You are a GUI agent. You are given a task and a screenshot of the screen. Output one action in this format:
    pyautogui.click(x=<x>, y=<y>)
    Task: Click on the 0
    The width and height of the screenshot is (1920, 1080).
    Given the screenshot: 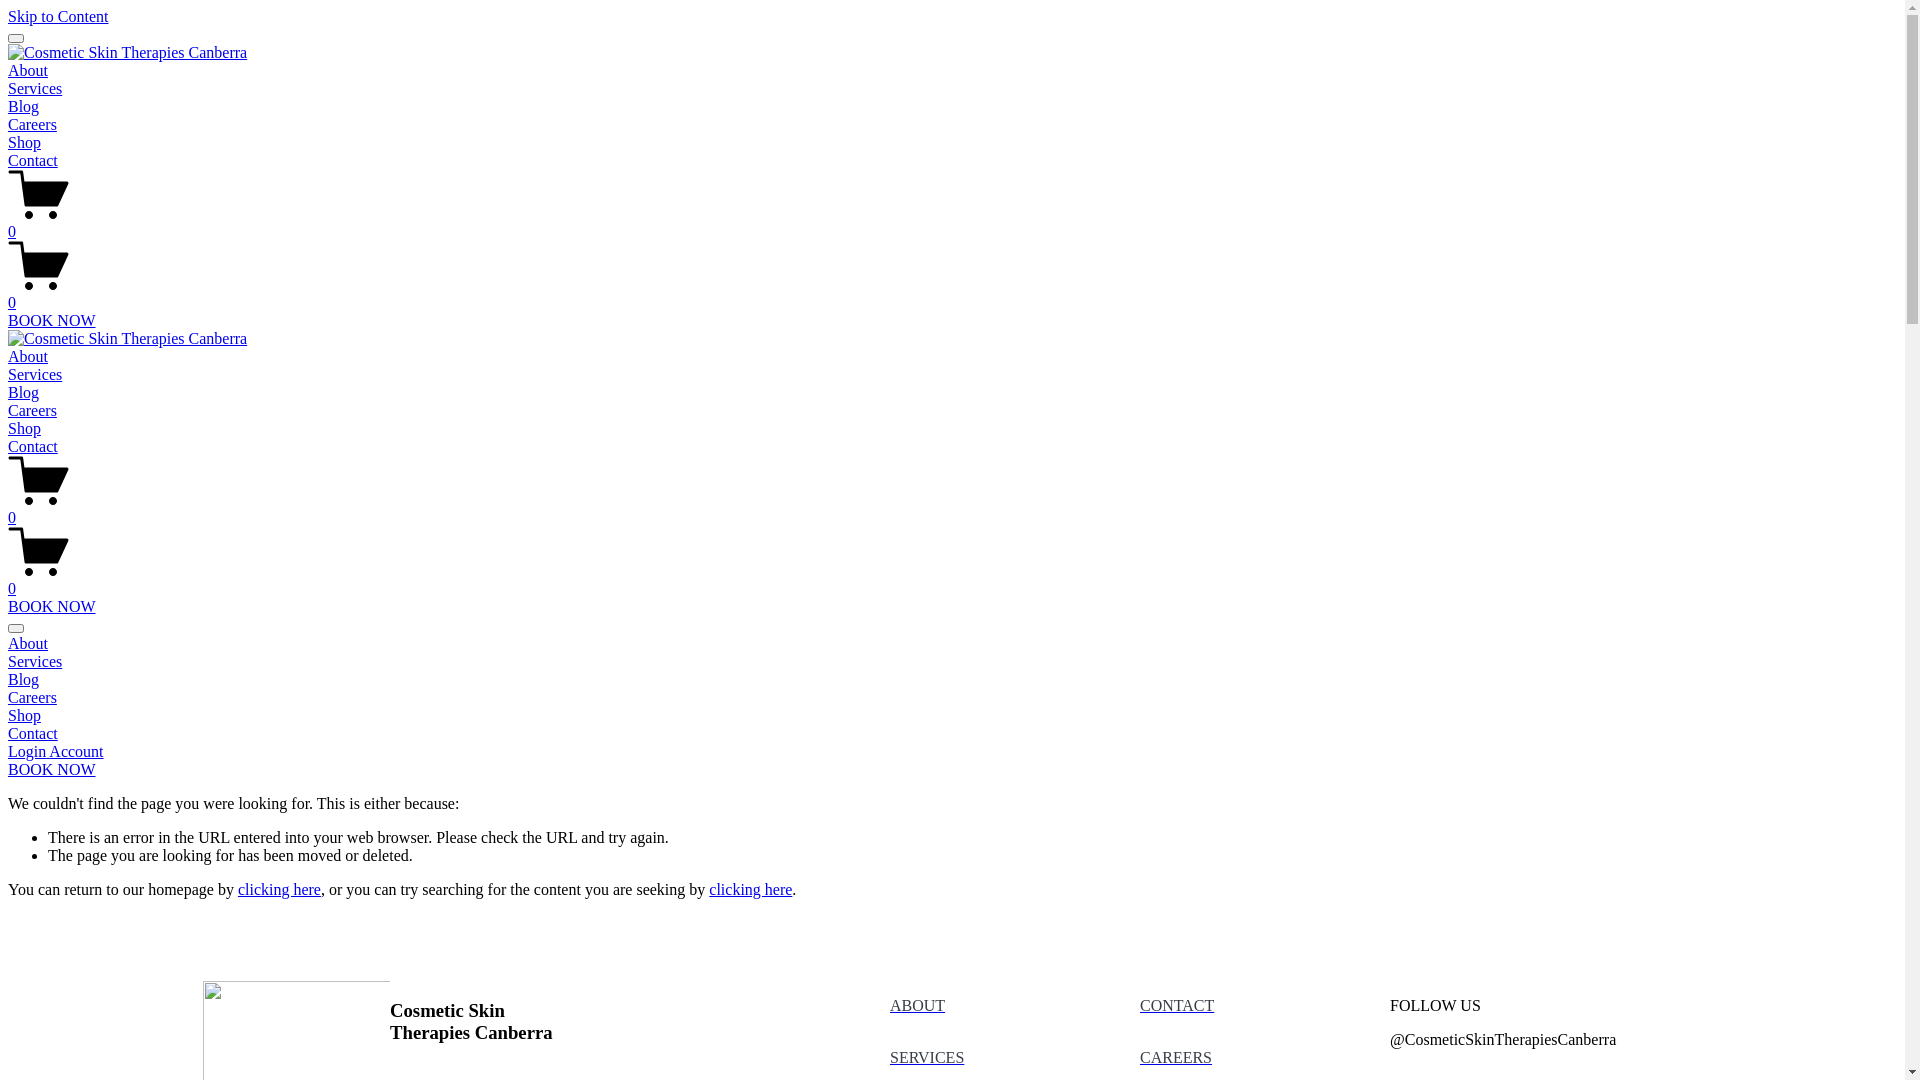 What is the action you would take?
    pyautogui.click(x=952, y=223)
    